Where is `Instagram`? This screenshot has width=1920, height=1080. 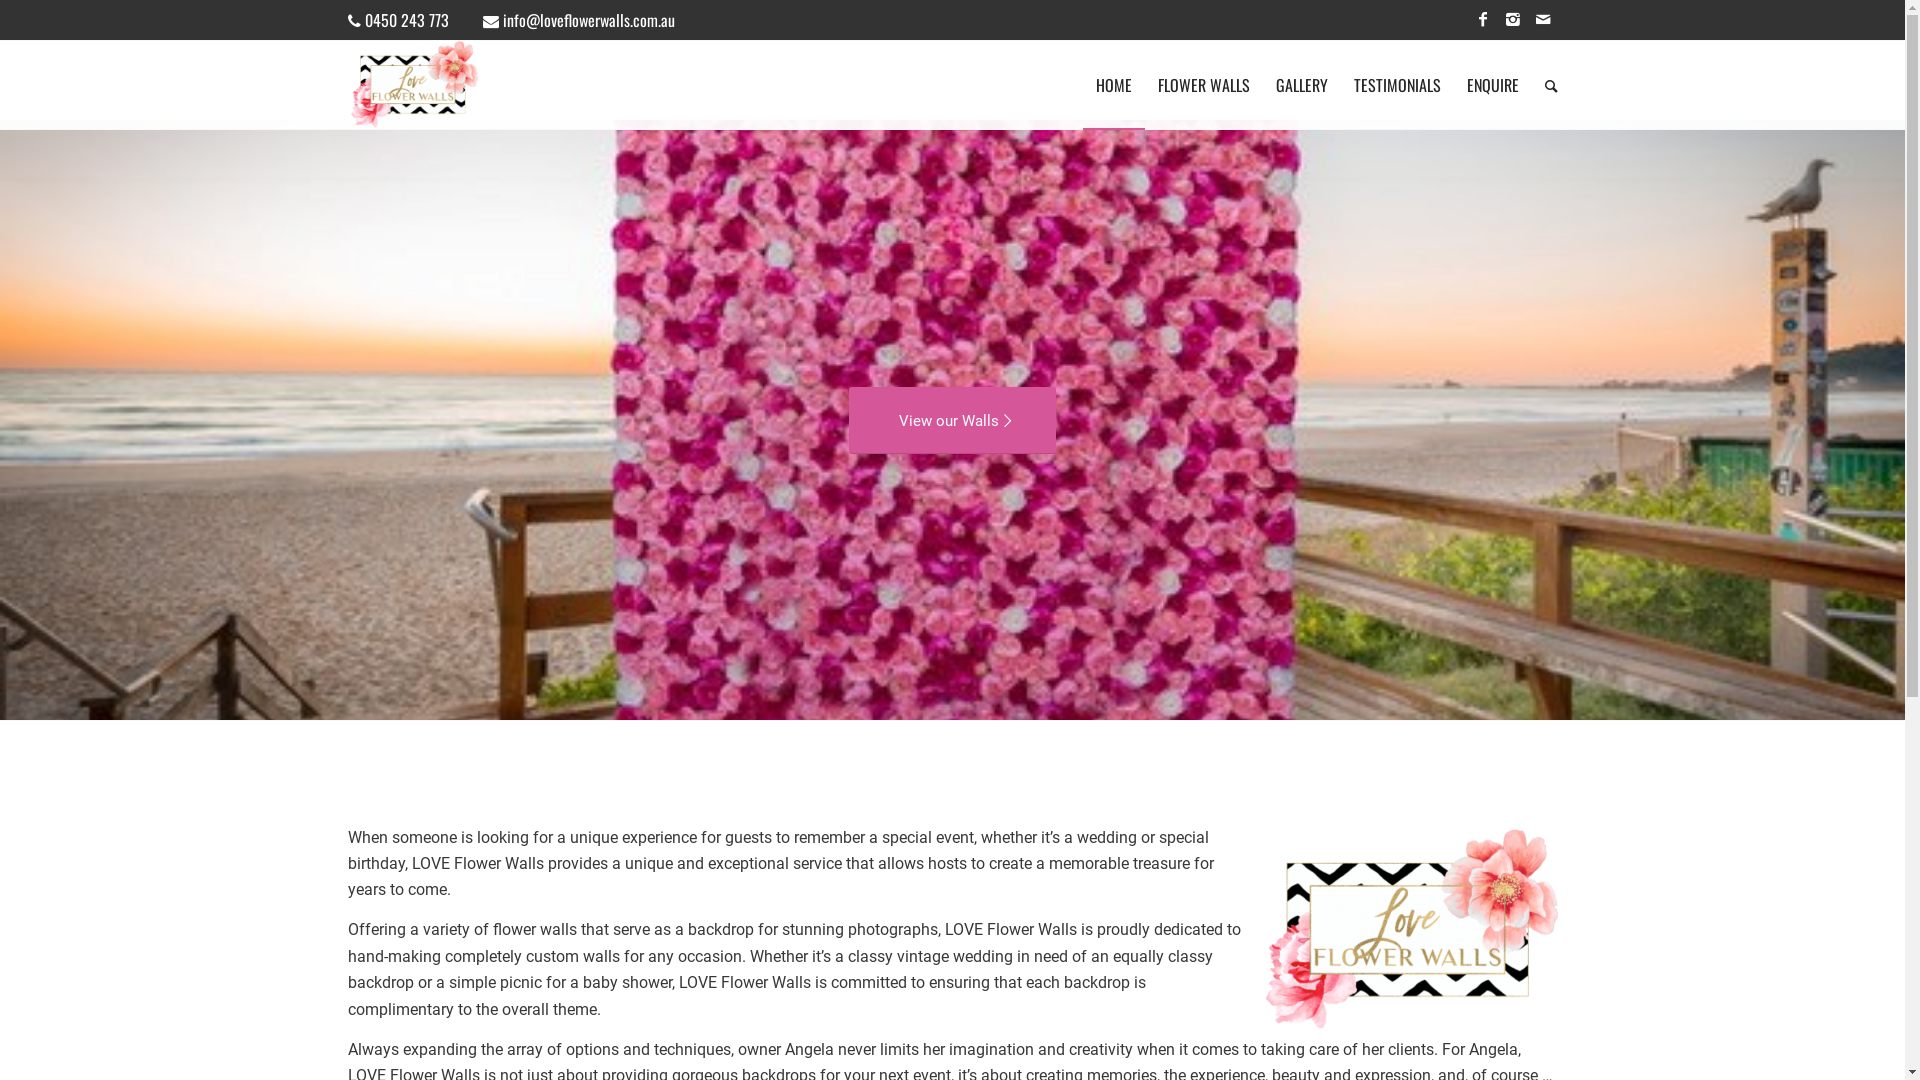
Instagram is located at coordinates (1513, 20).